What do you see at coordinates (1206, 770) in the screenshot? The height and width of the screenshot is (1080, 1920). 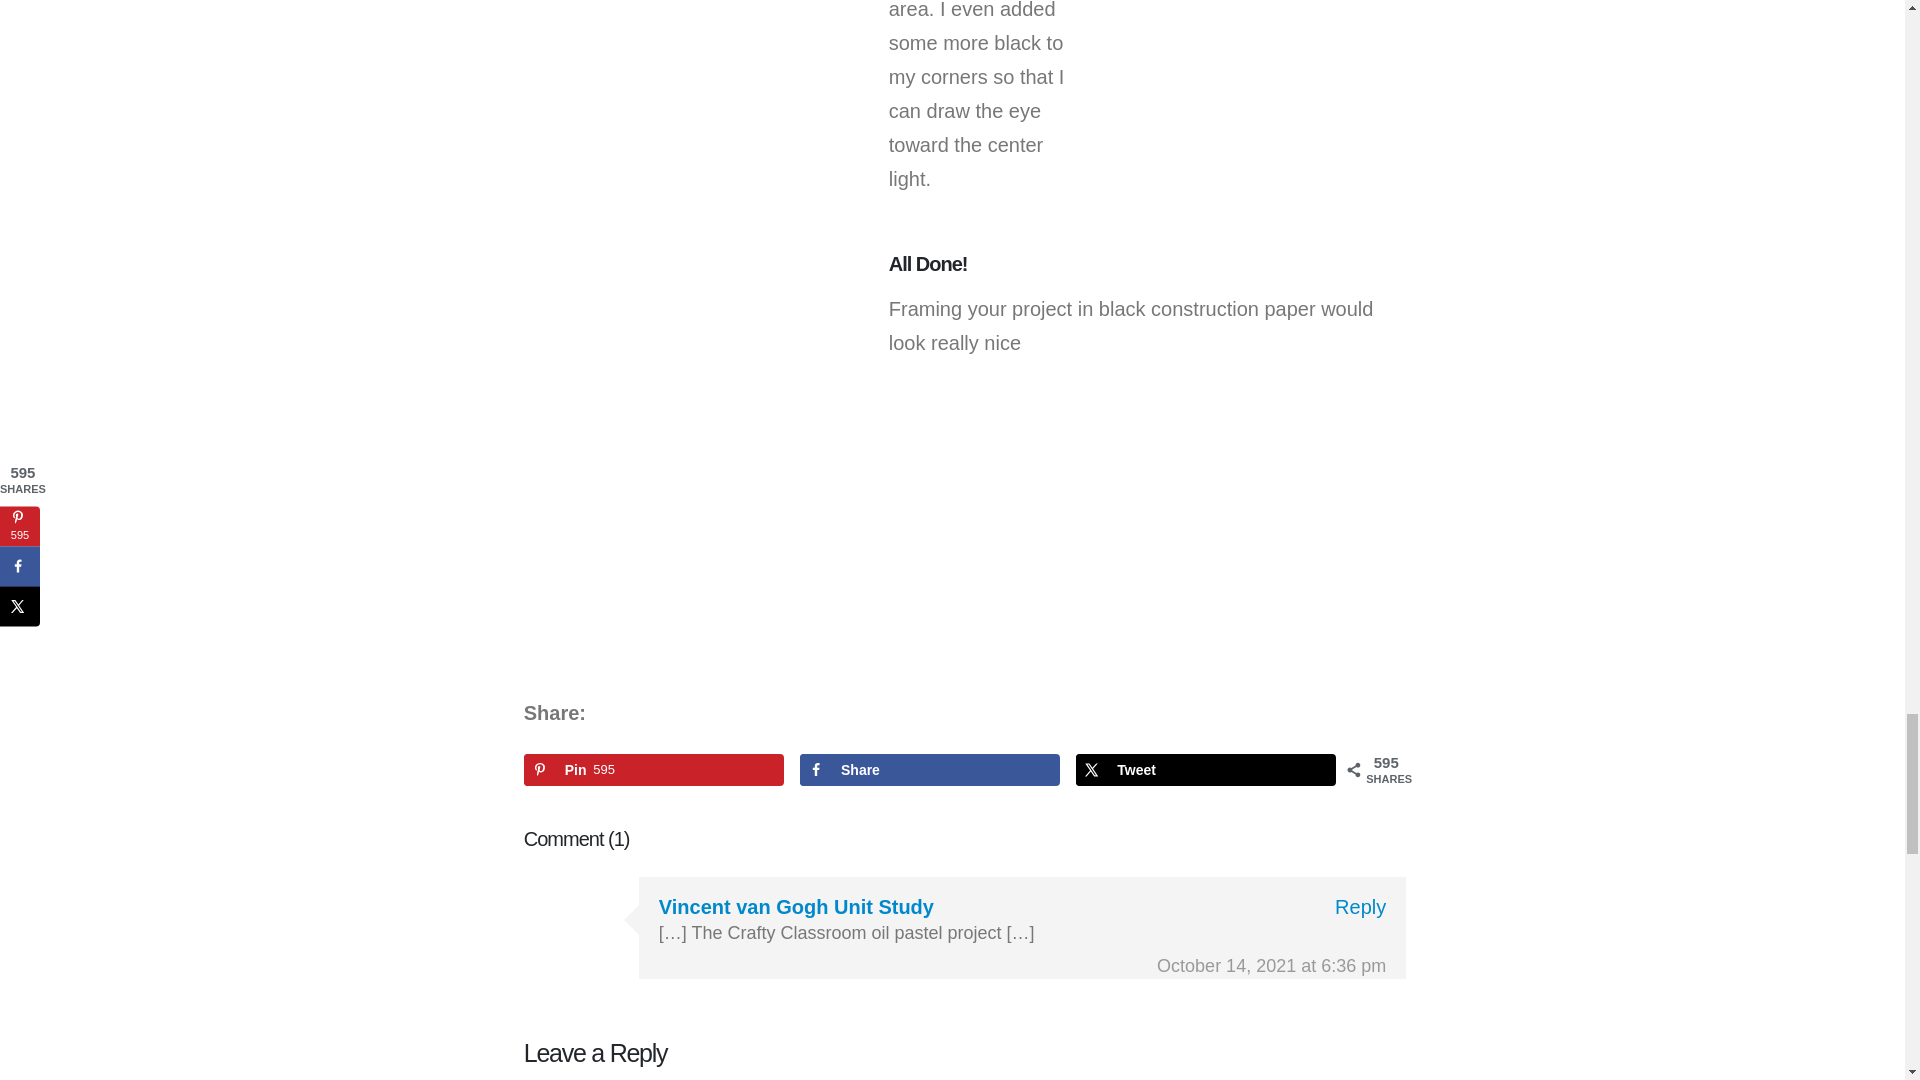 I see `Share on X` at bounding box center [1206, 770].